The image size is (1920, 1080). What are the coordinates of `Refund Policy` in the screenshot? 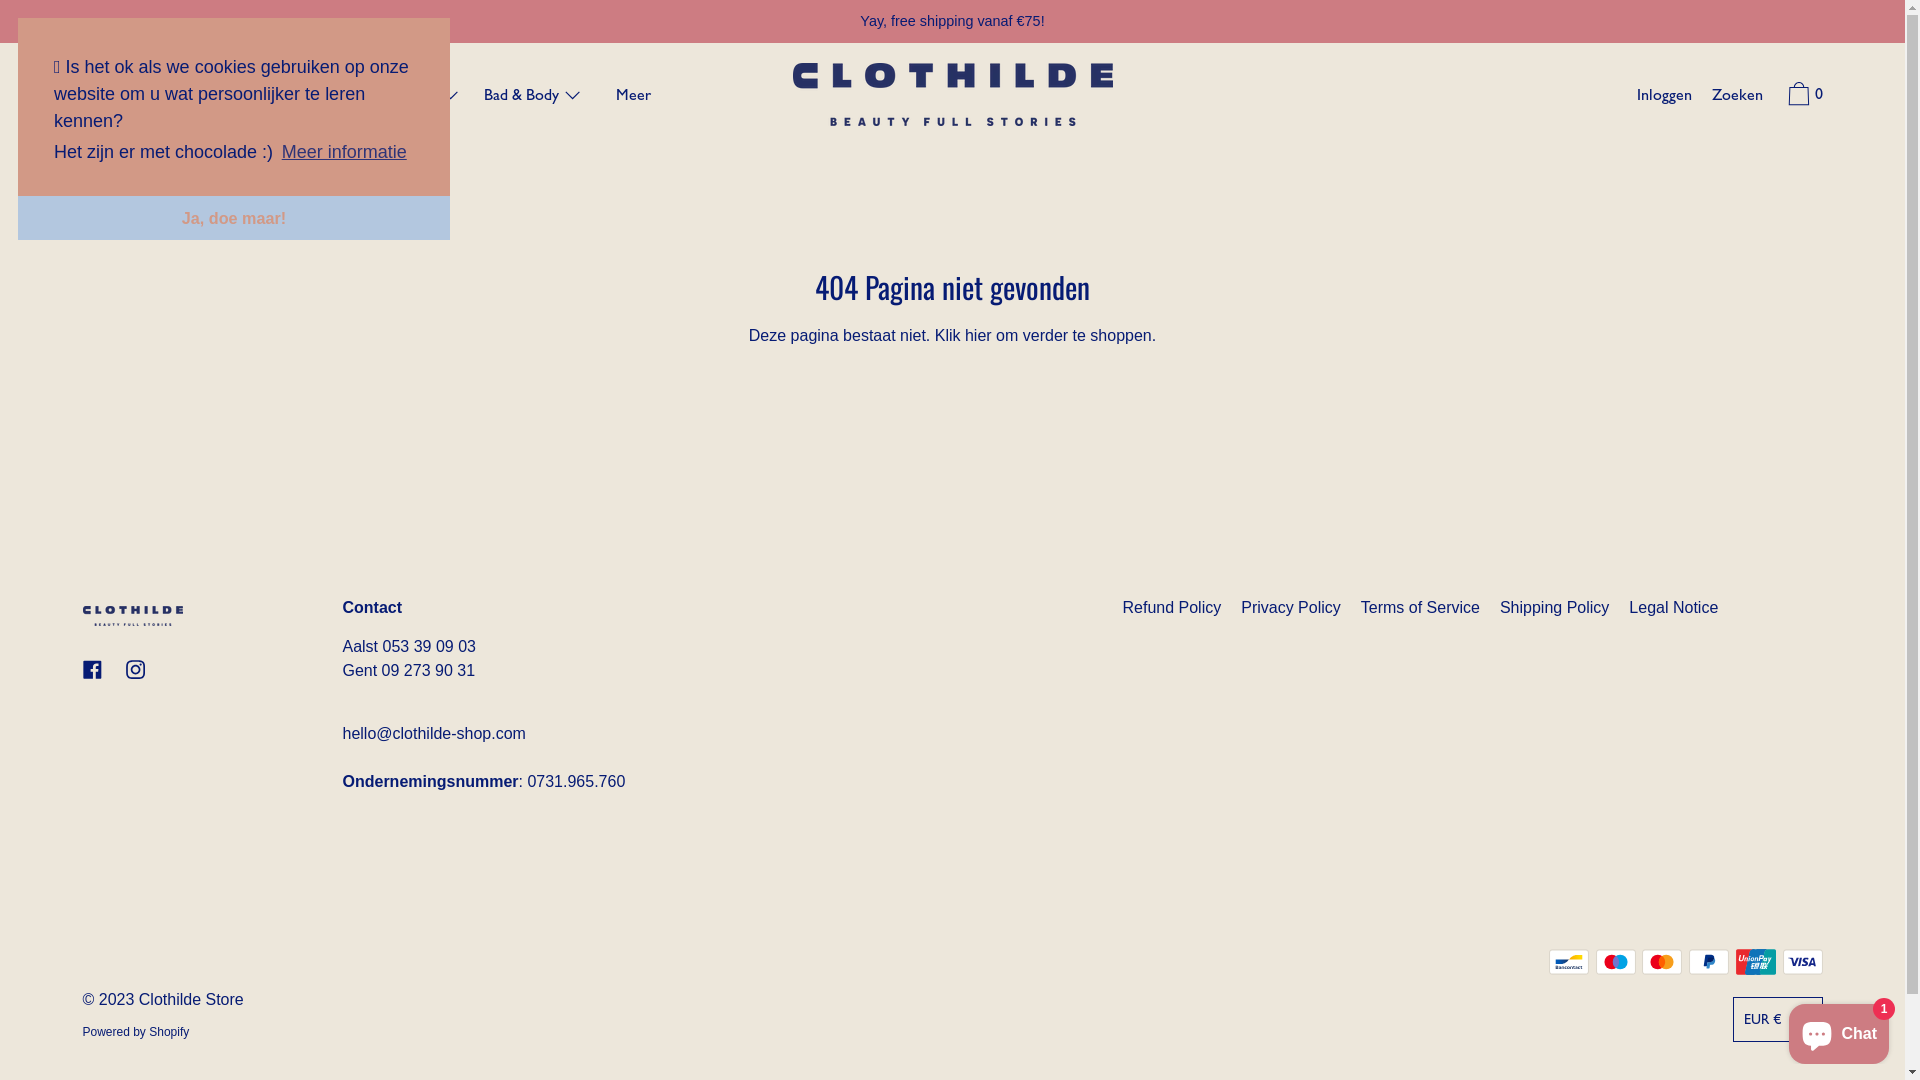 It's located at (1172, 608).